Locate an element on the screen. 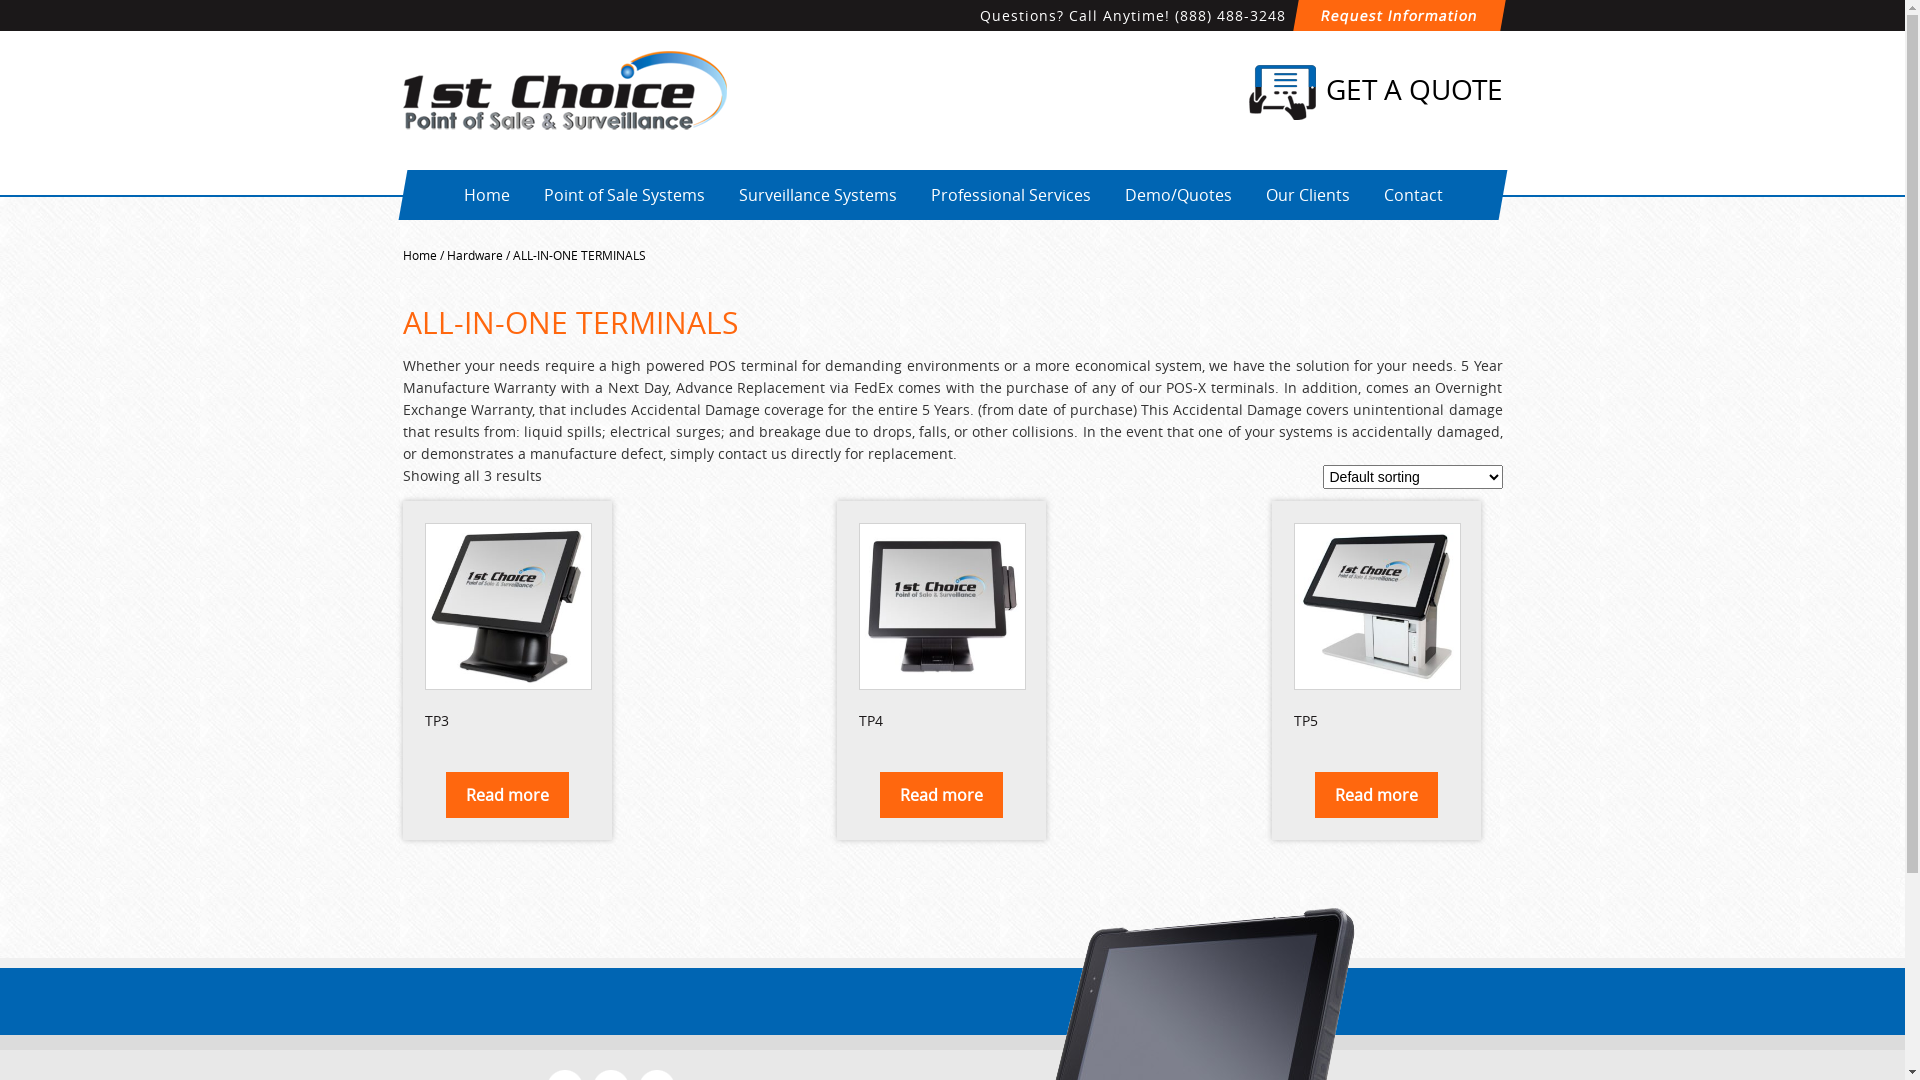  GET A QUOTE is located at coordinates (1375, 92).